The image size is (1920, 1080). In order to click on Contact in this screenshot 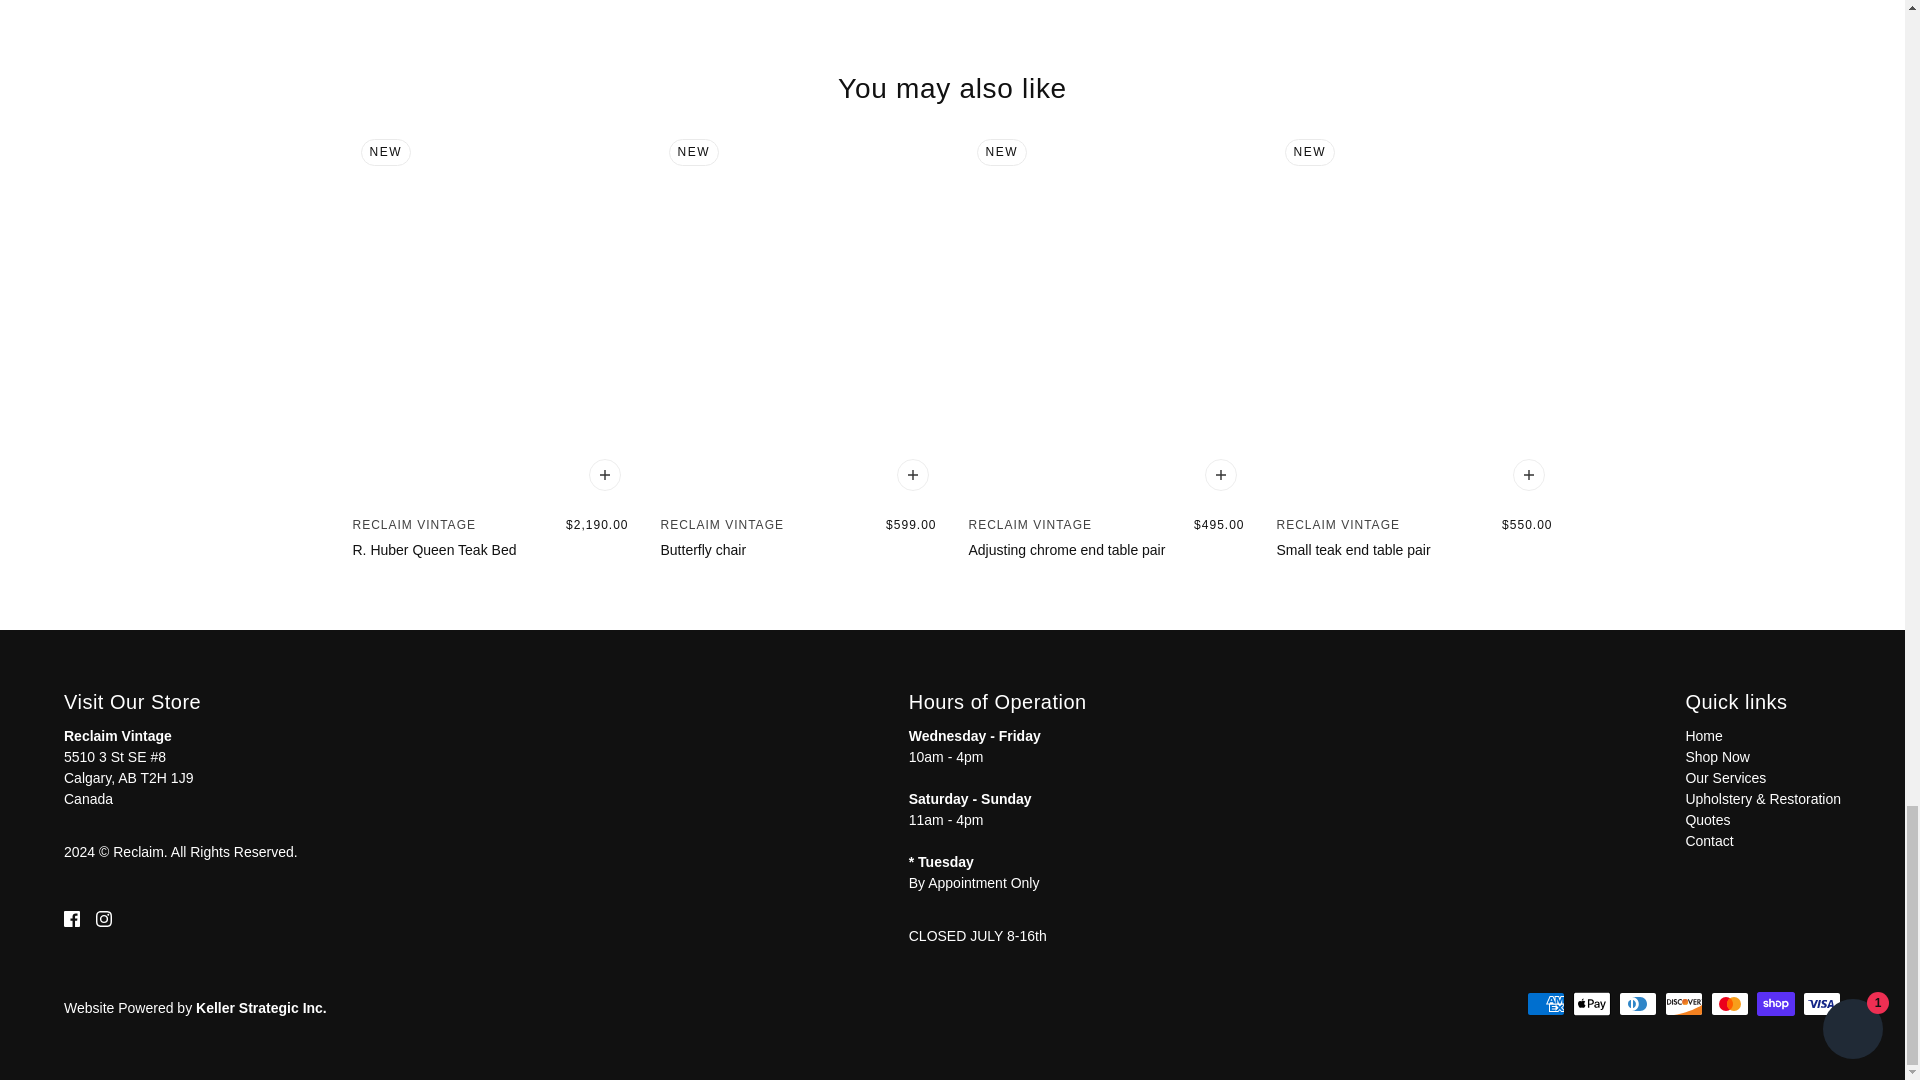, I will do `click(1709, 840)`.